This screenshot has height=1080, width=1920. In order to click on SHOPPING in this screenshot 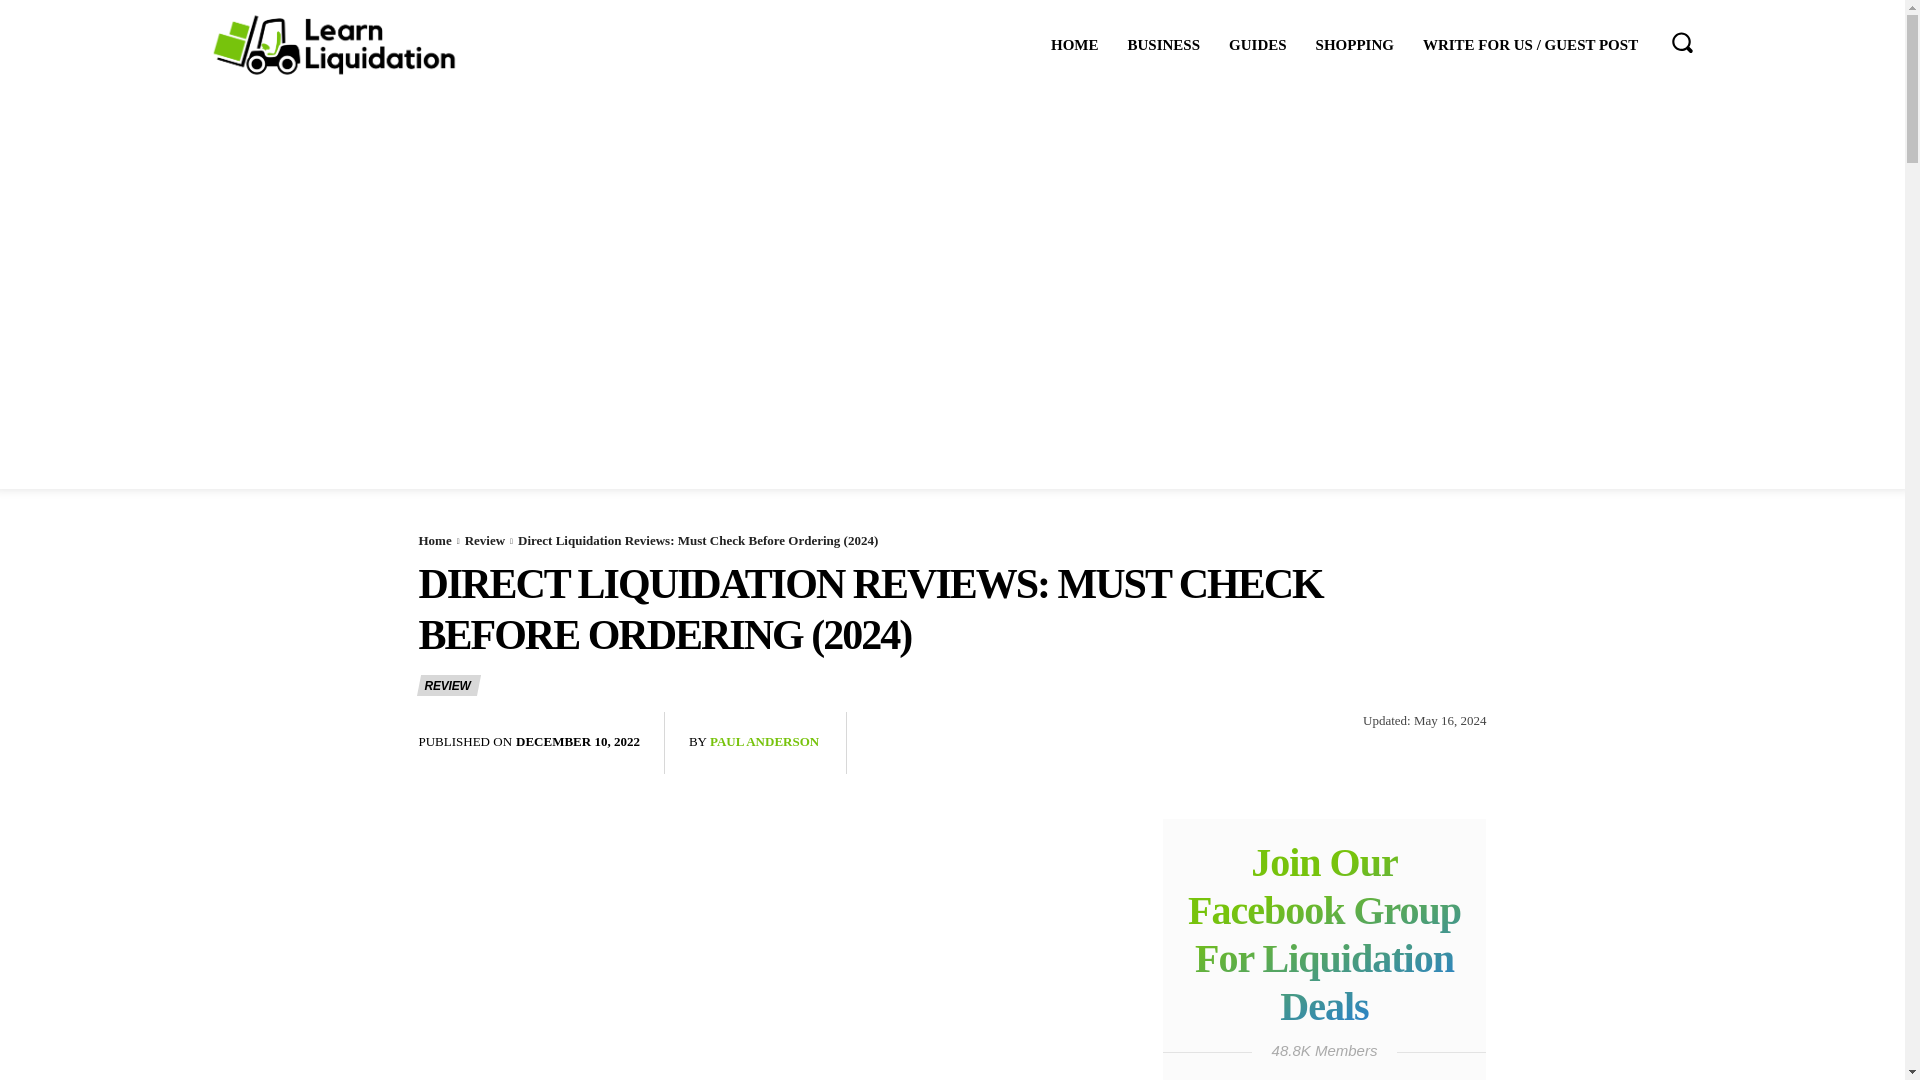, I will do `click(1354, 45)`.